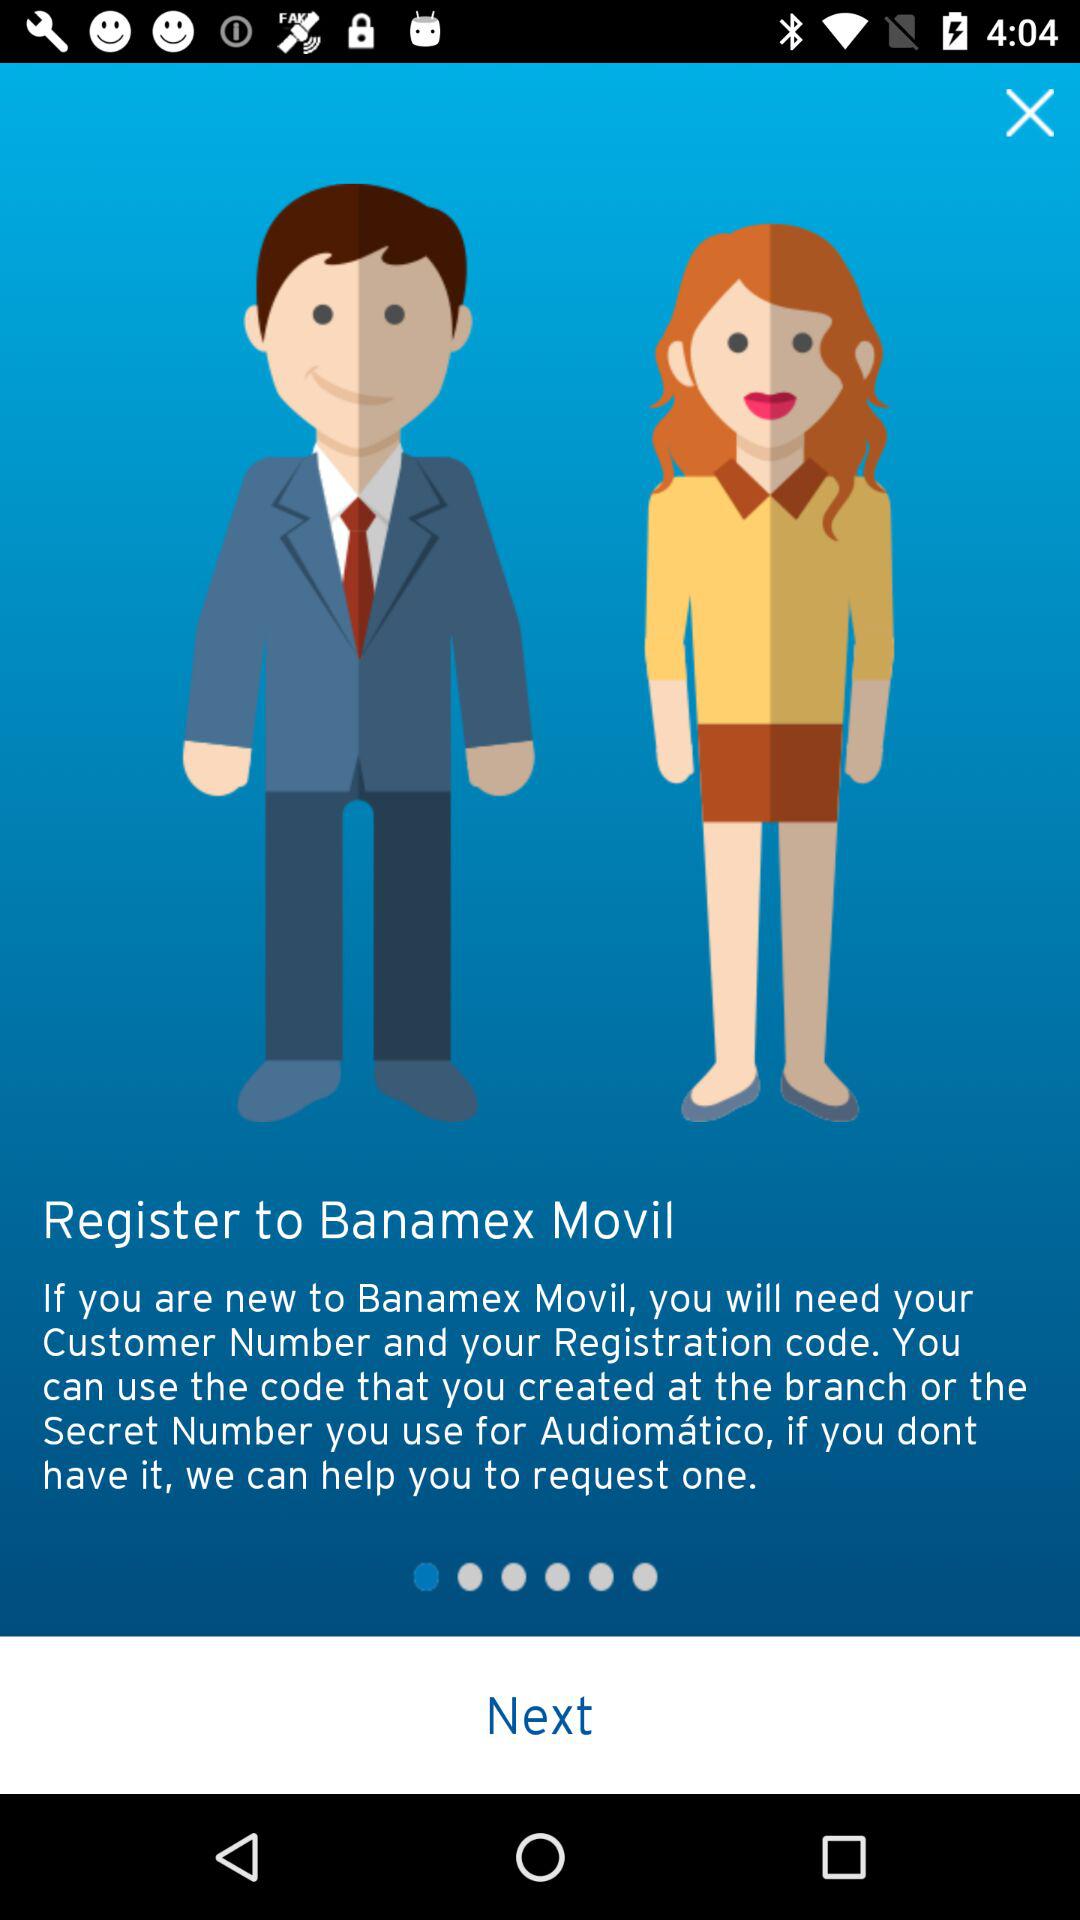 This screenshot has height=1920, width=1080. I want to click on exit the window, so click(1030, 112).